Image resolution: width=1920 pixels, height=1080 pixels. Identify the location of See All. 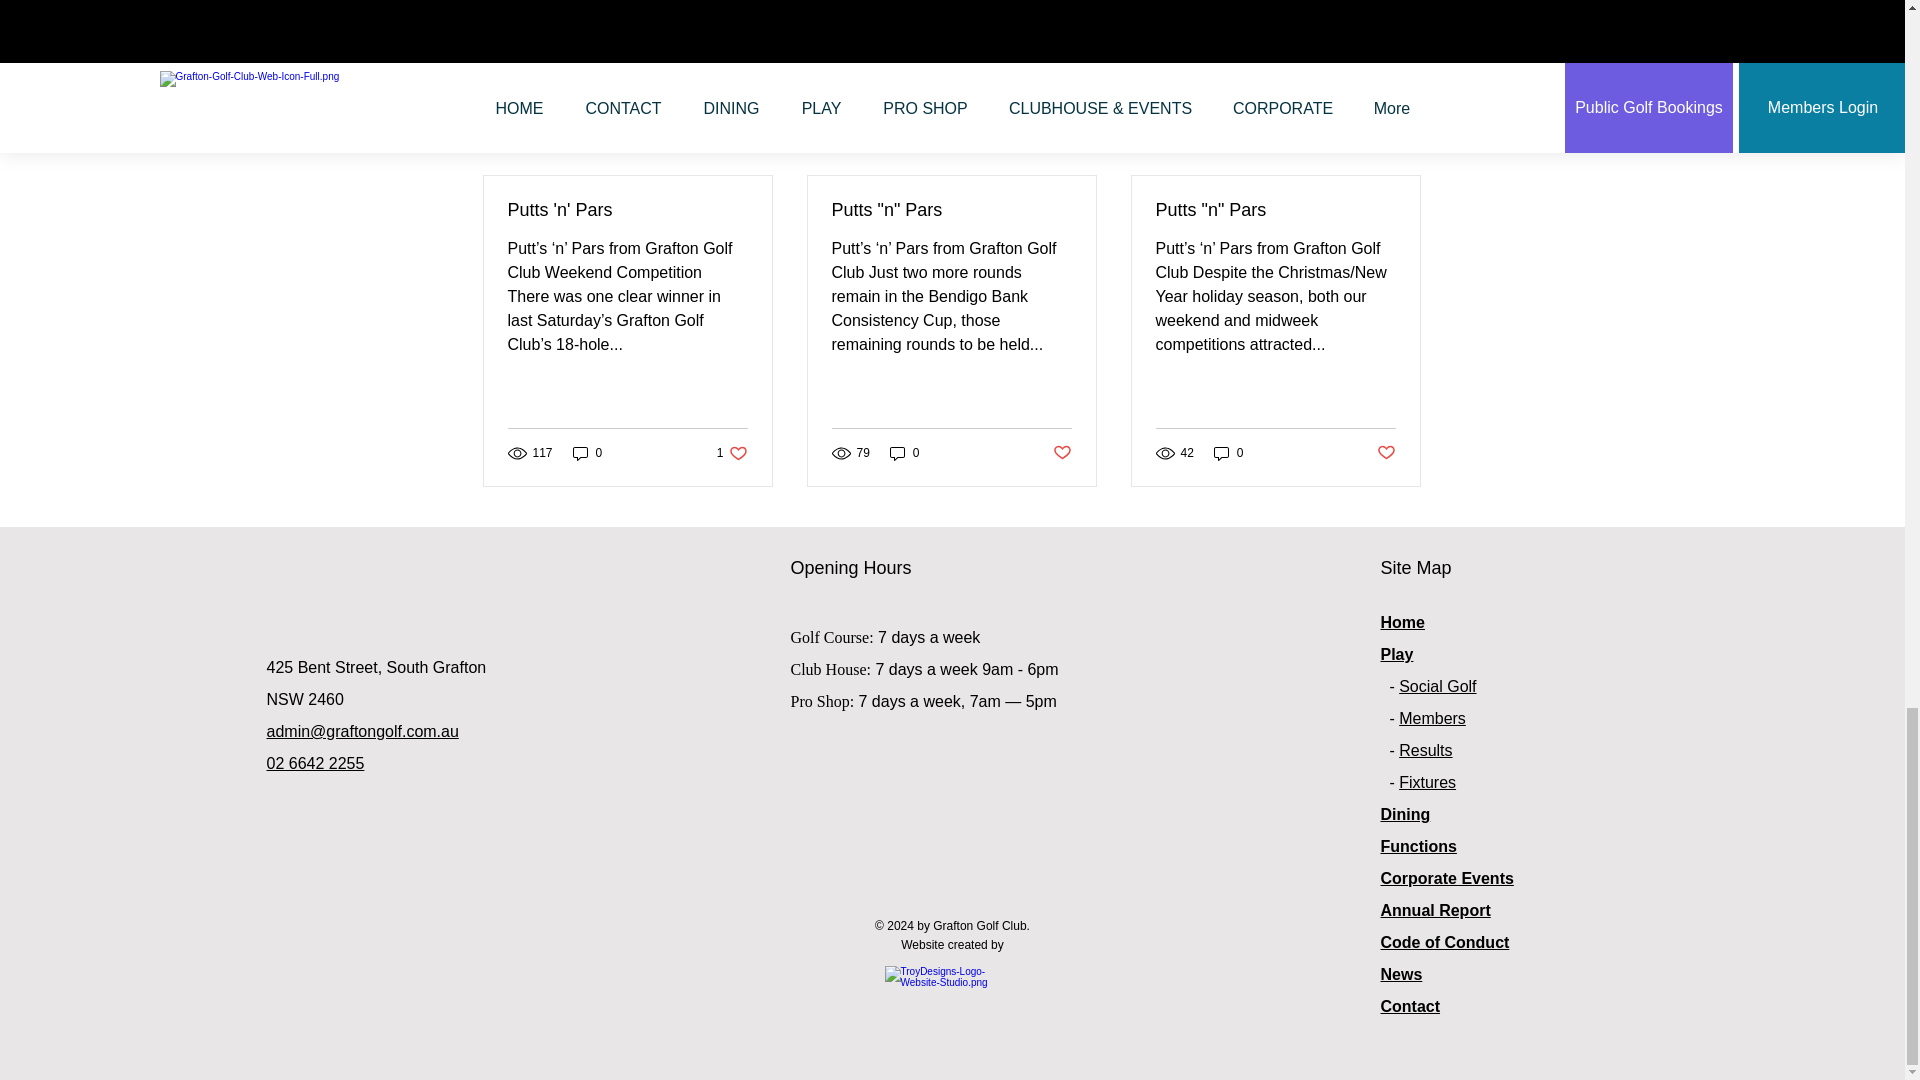
(1062, 453).